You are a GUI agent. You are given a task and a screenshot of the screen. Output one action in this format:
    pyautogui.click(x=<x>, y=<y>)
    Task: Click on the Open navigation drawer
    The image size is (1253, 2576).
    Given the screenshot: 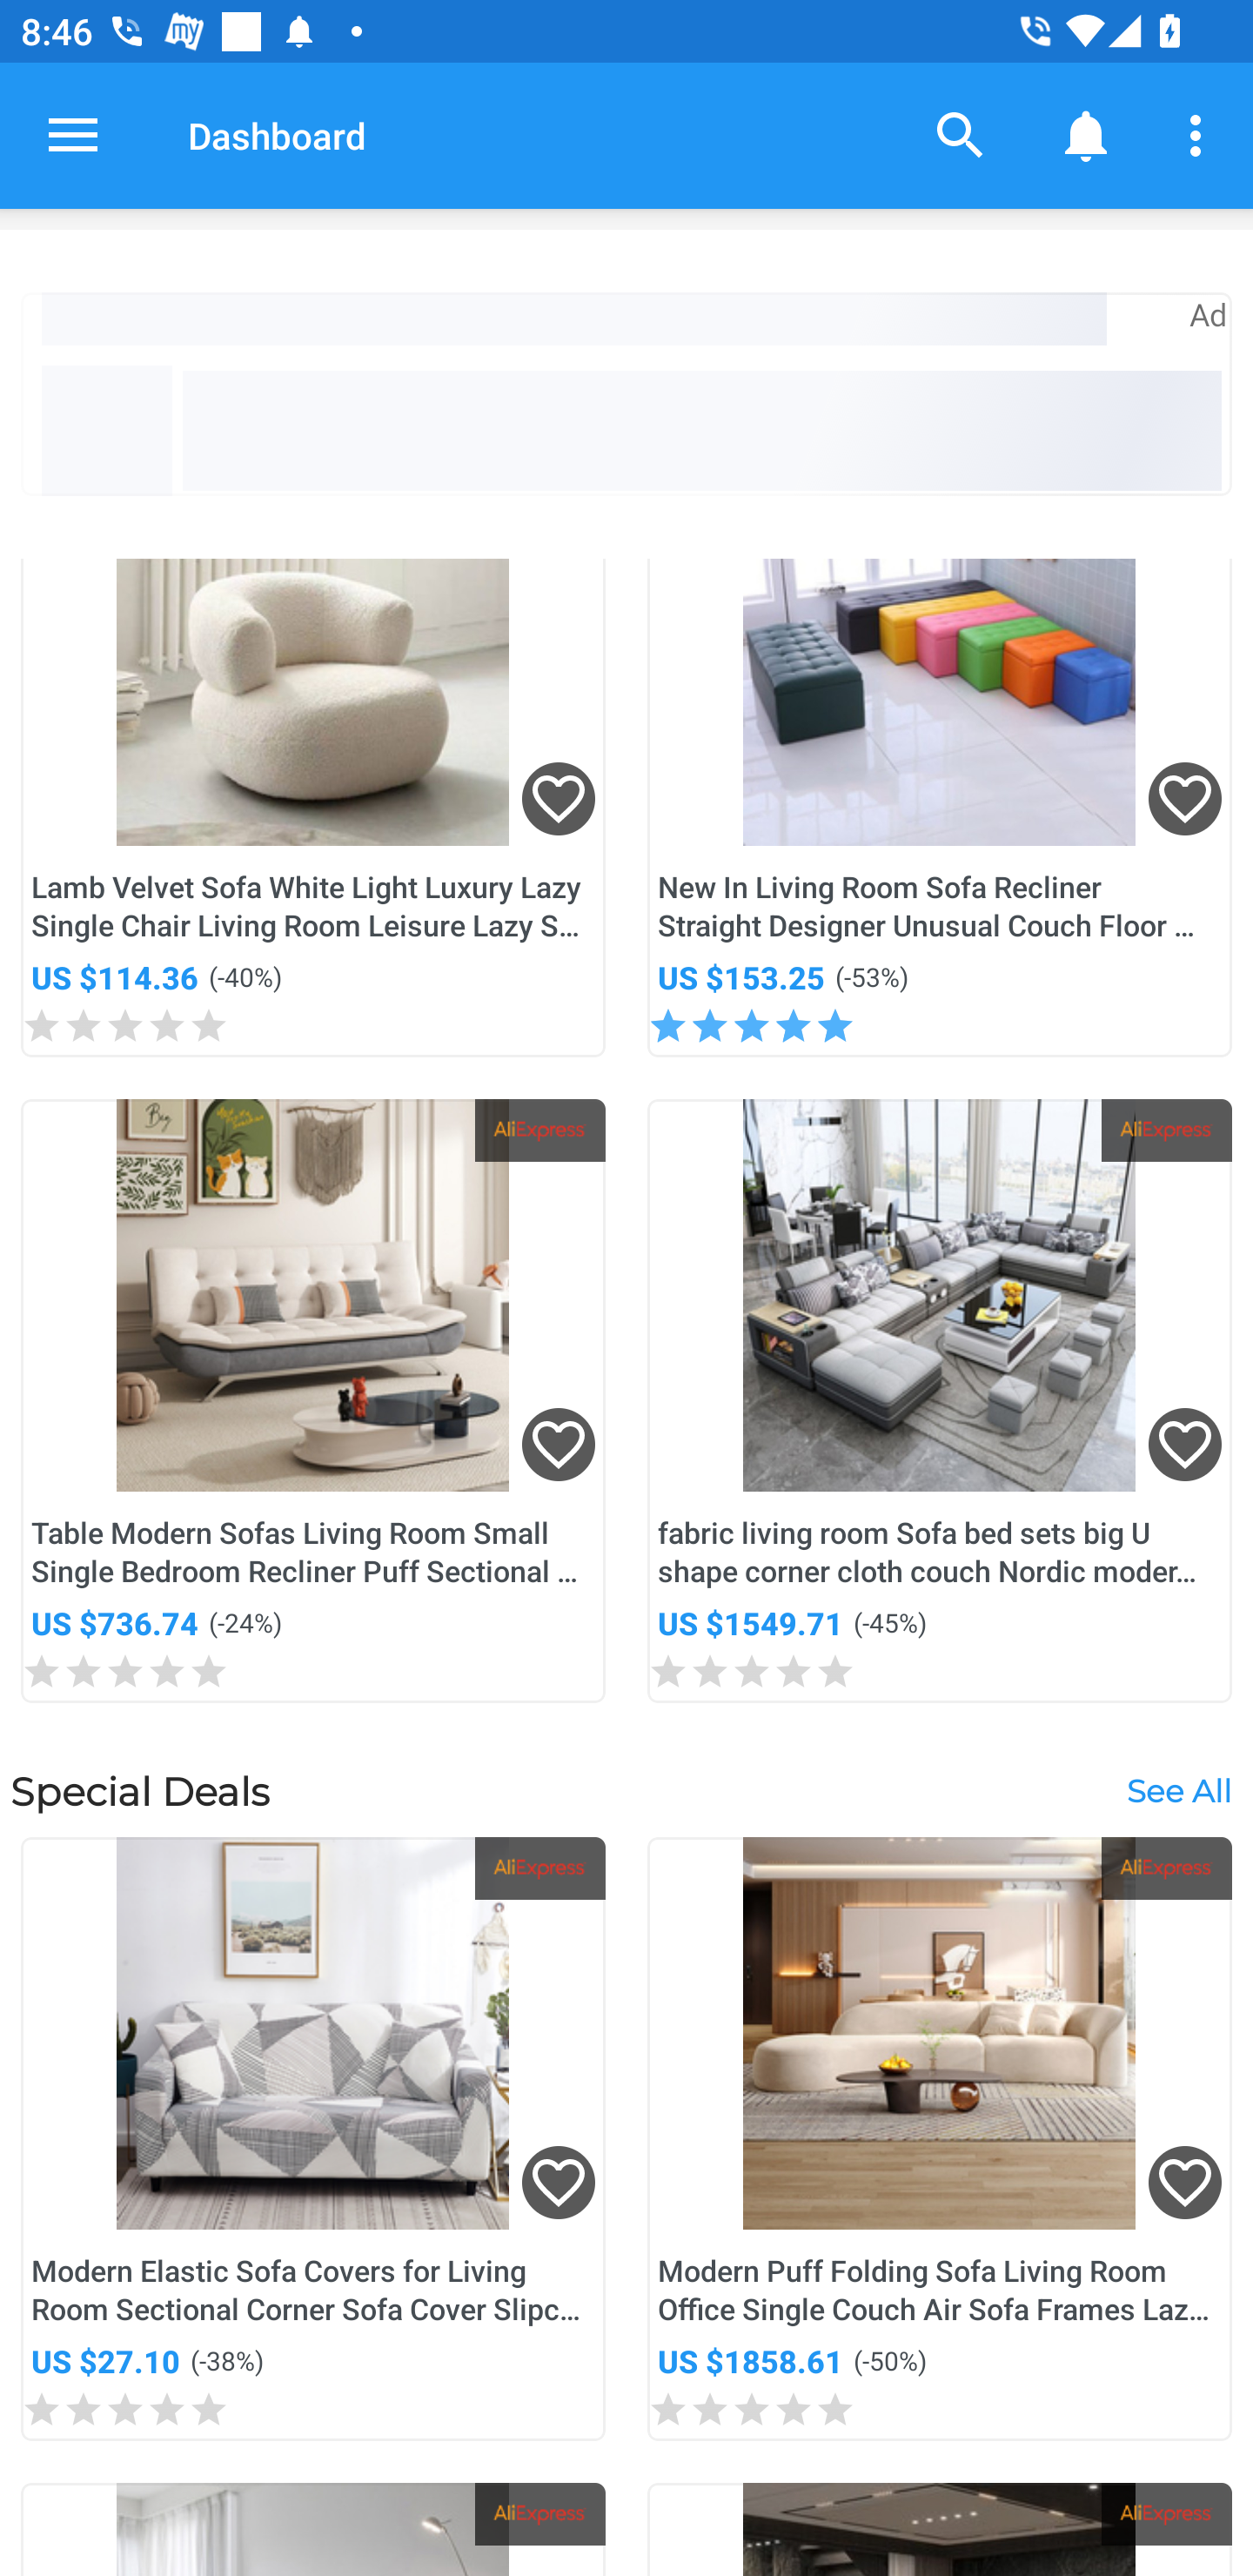 What is the action you would take?
    pyautogui.click(x=73, y=135)
    